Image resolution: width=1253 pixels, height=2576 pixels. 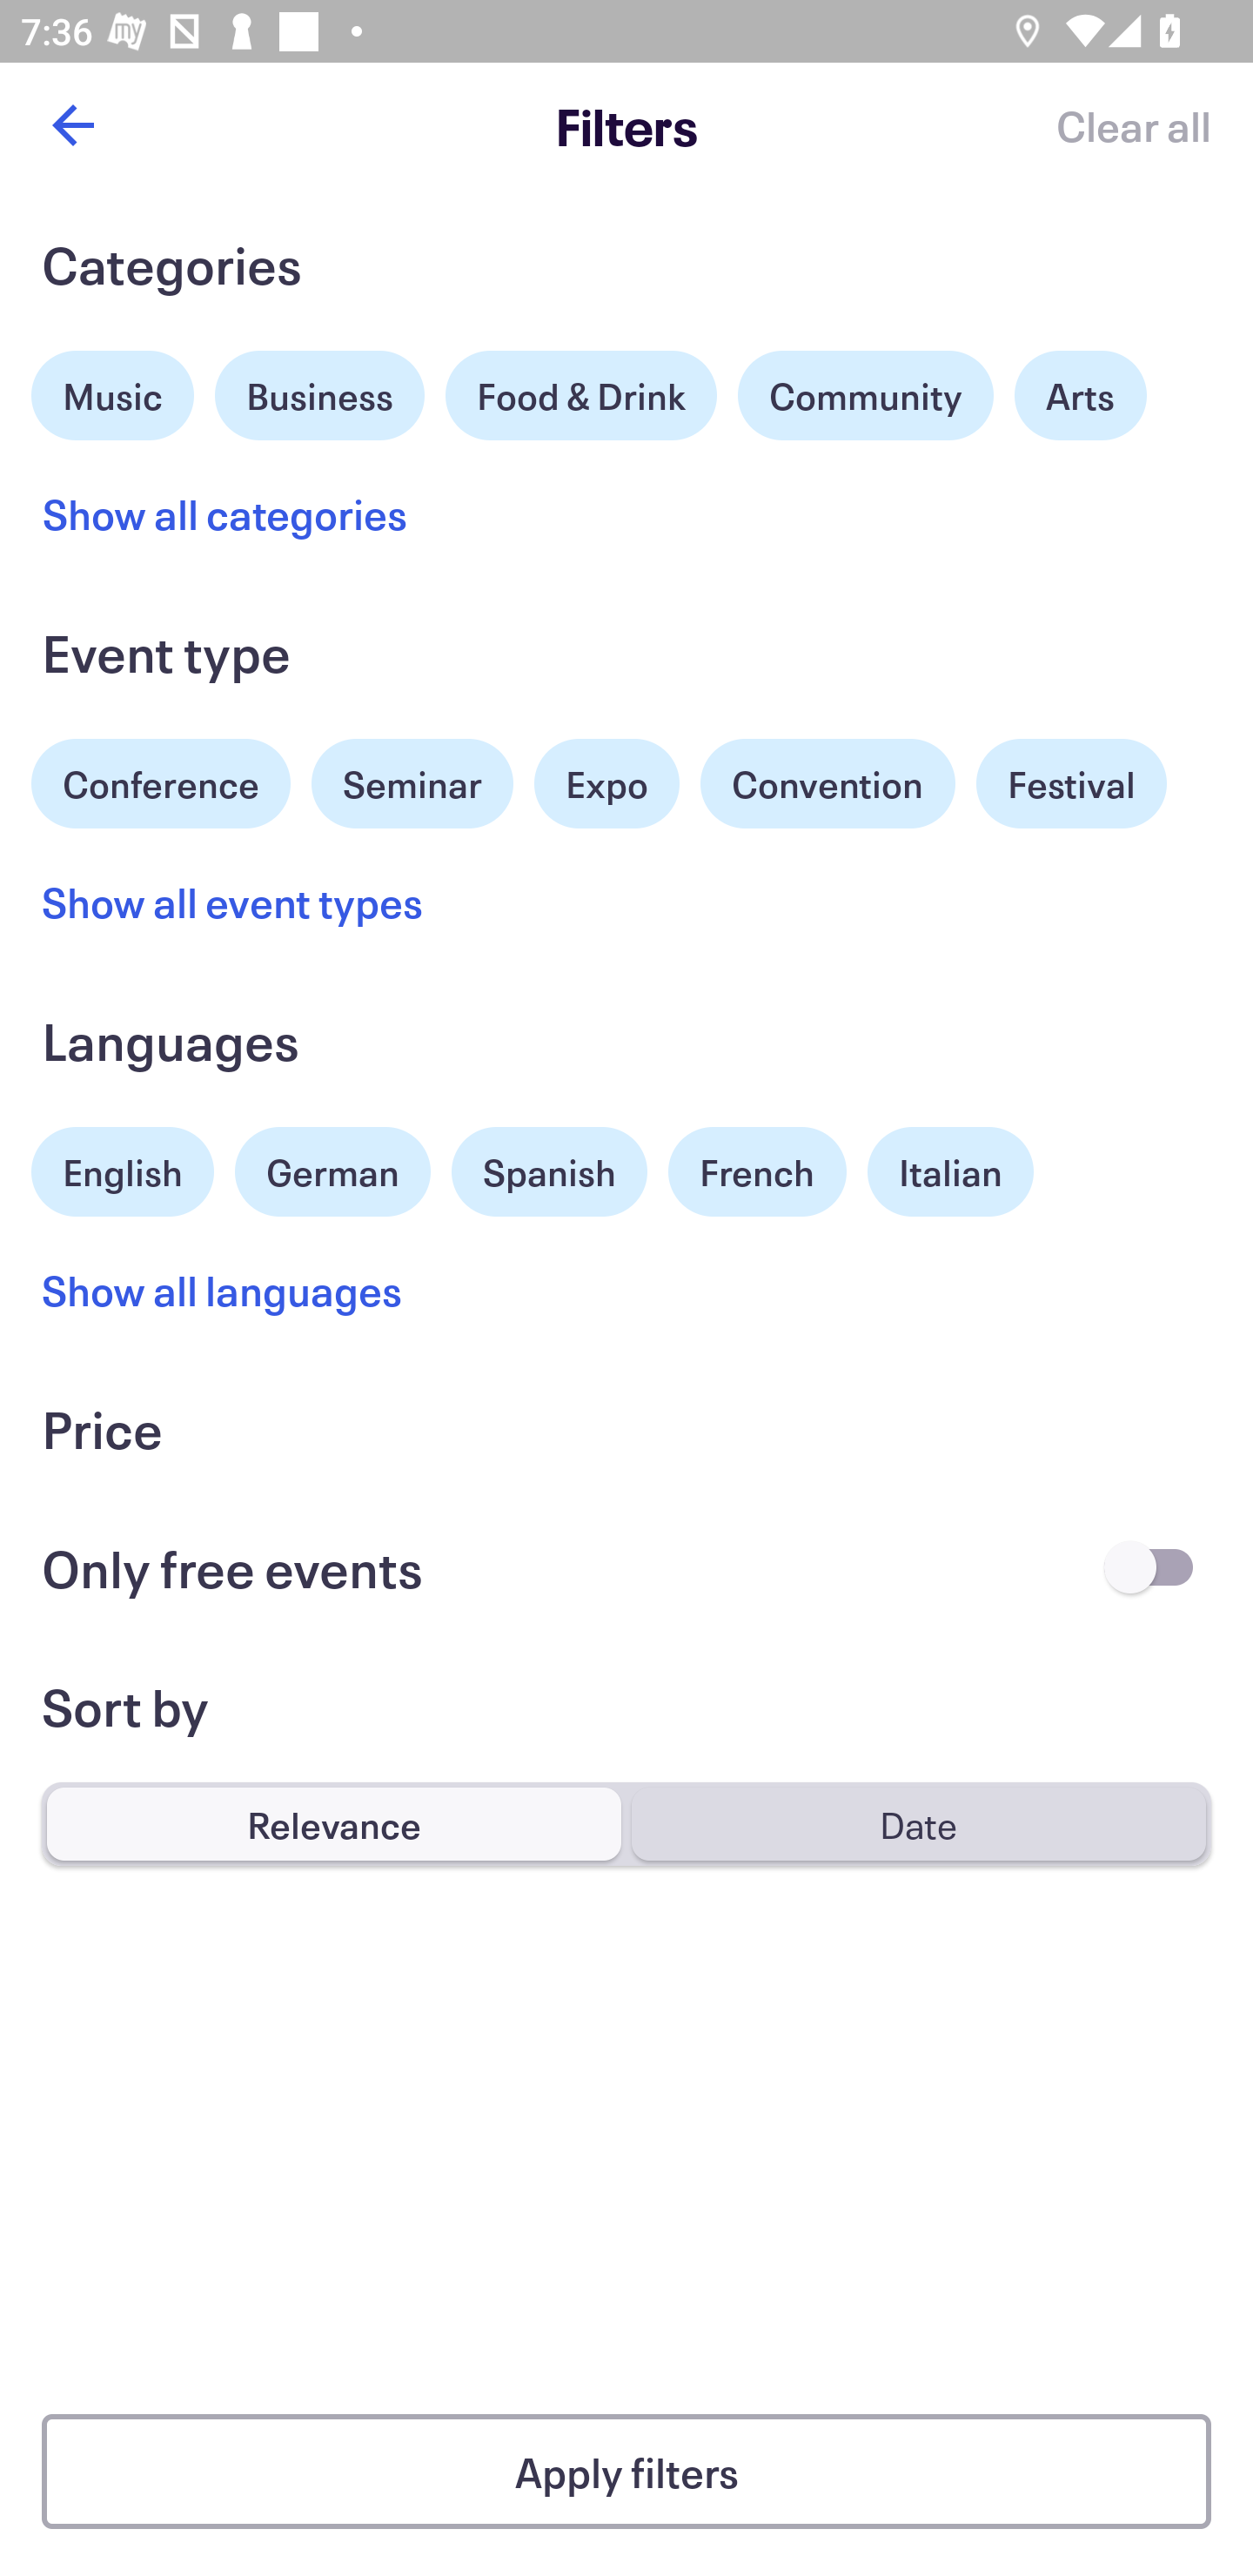 I want to click on Show all categories, so click(x=224, y=513).